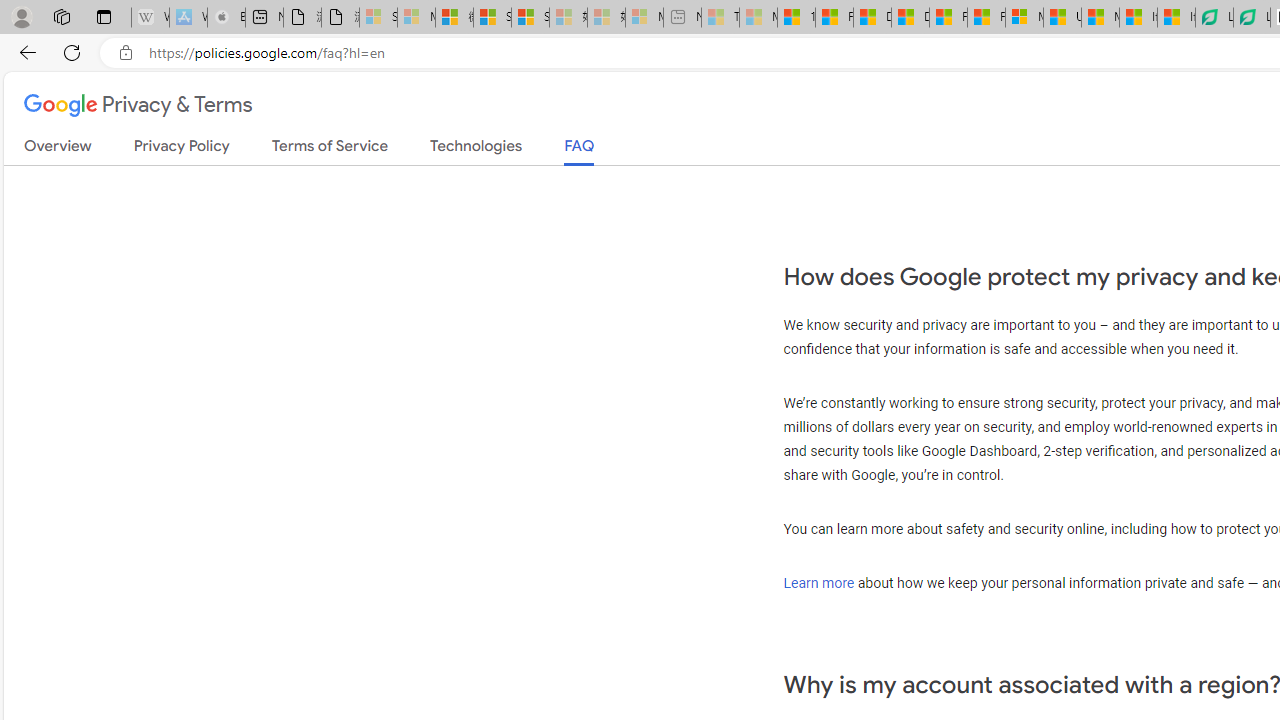  I want to click on Microsoft account | Account Checkup - Sleeping, so click(644, 18).